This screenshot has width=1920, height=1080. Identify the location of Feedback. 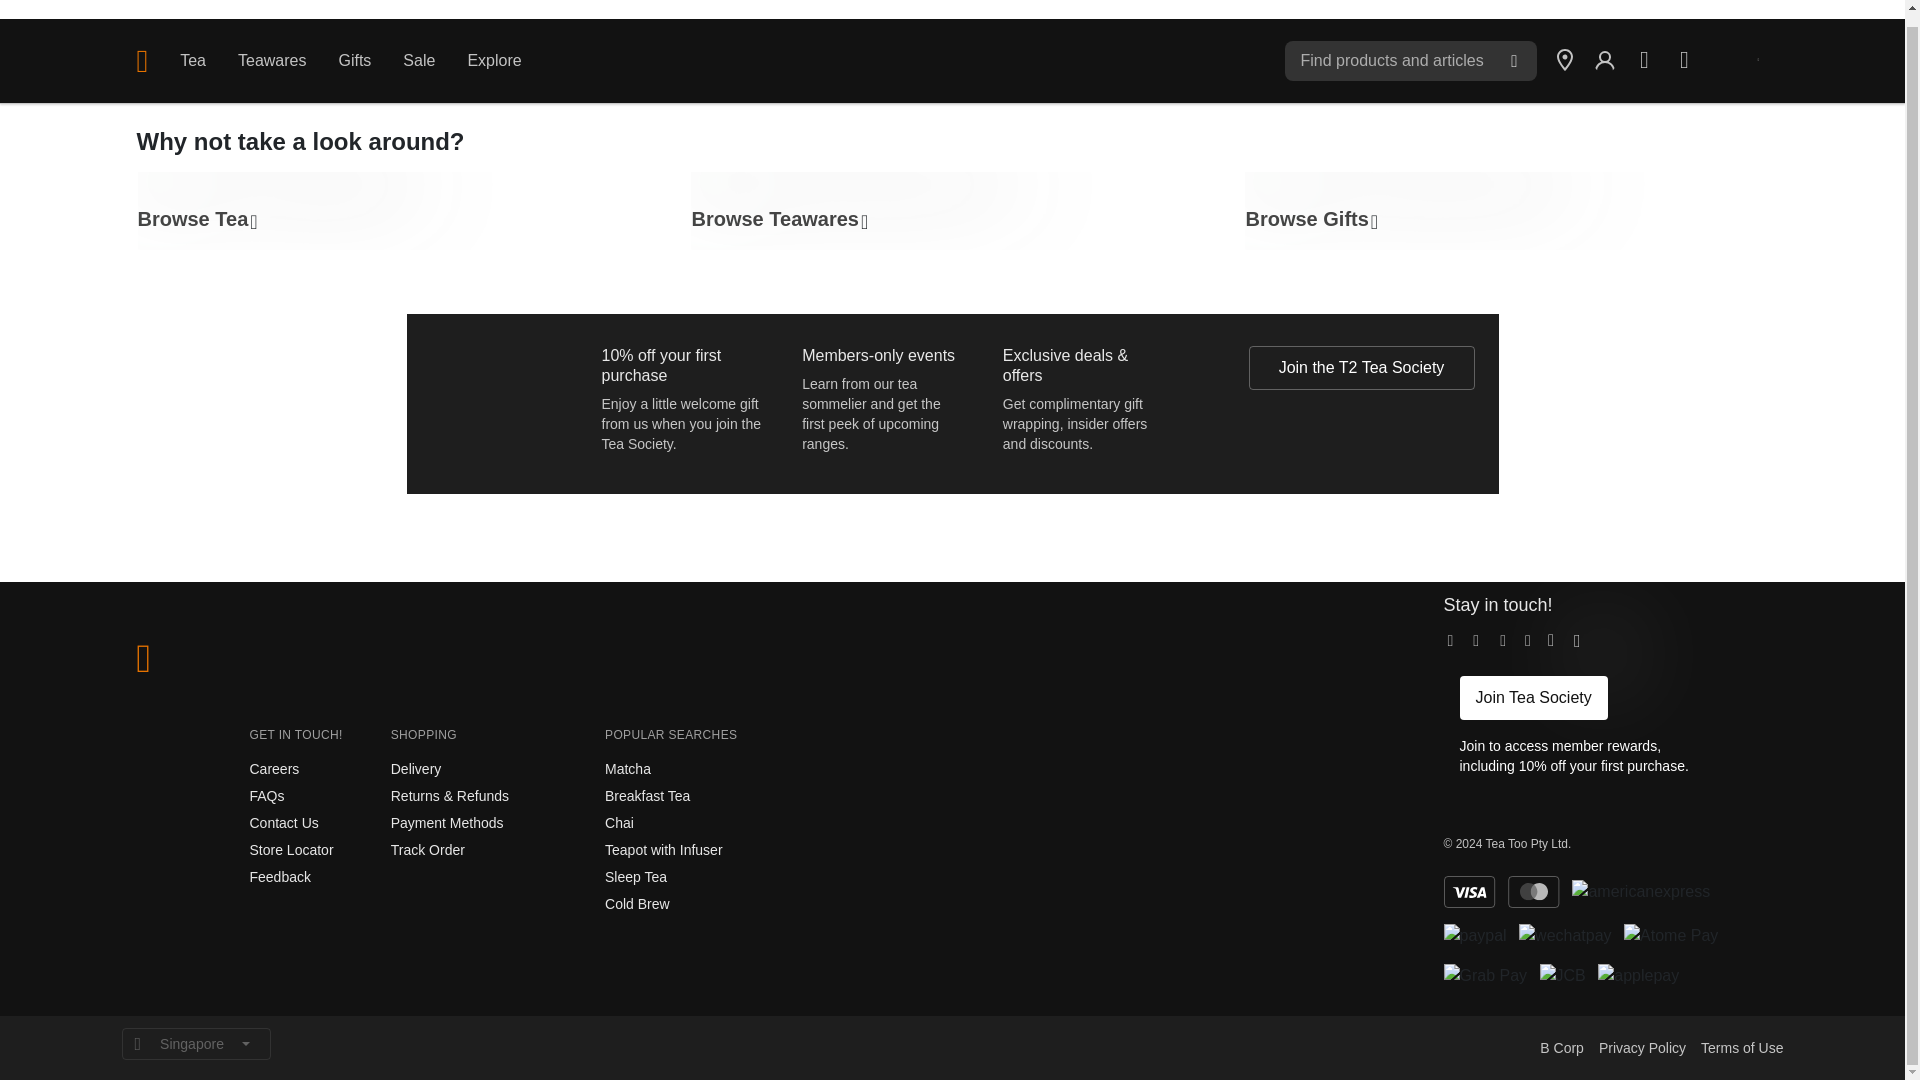
(280, 876).